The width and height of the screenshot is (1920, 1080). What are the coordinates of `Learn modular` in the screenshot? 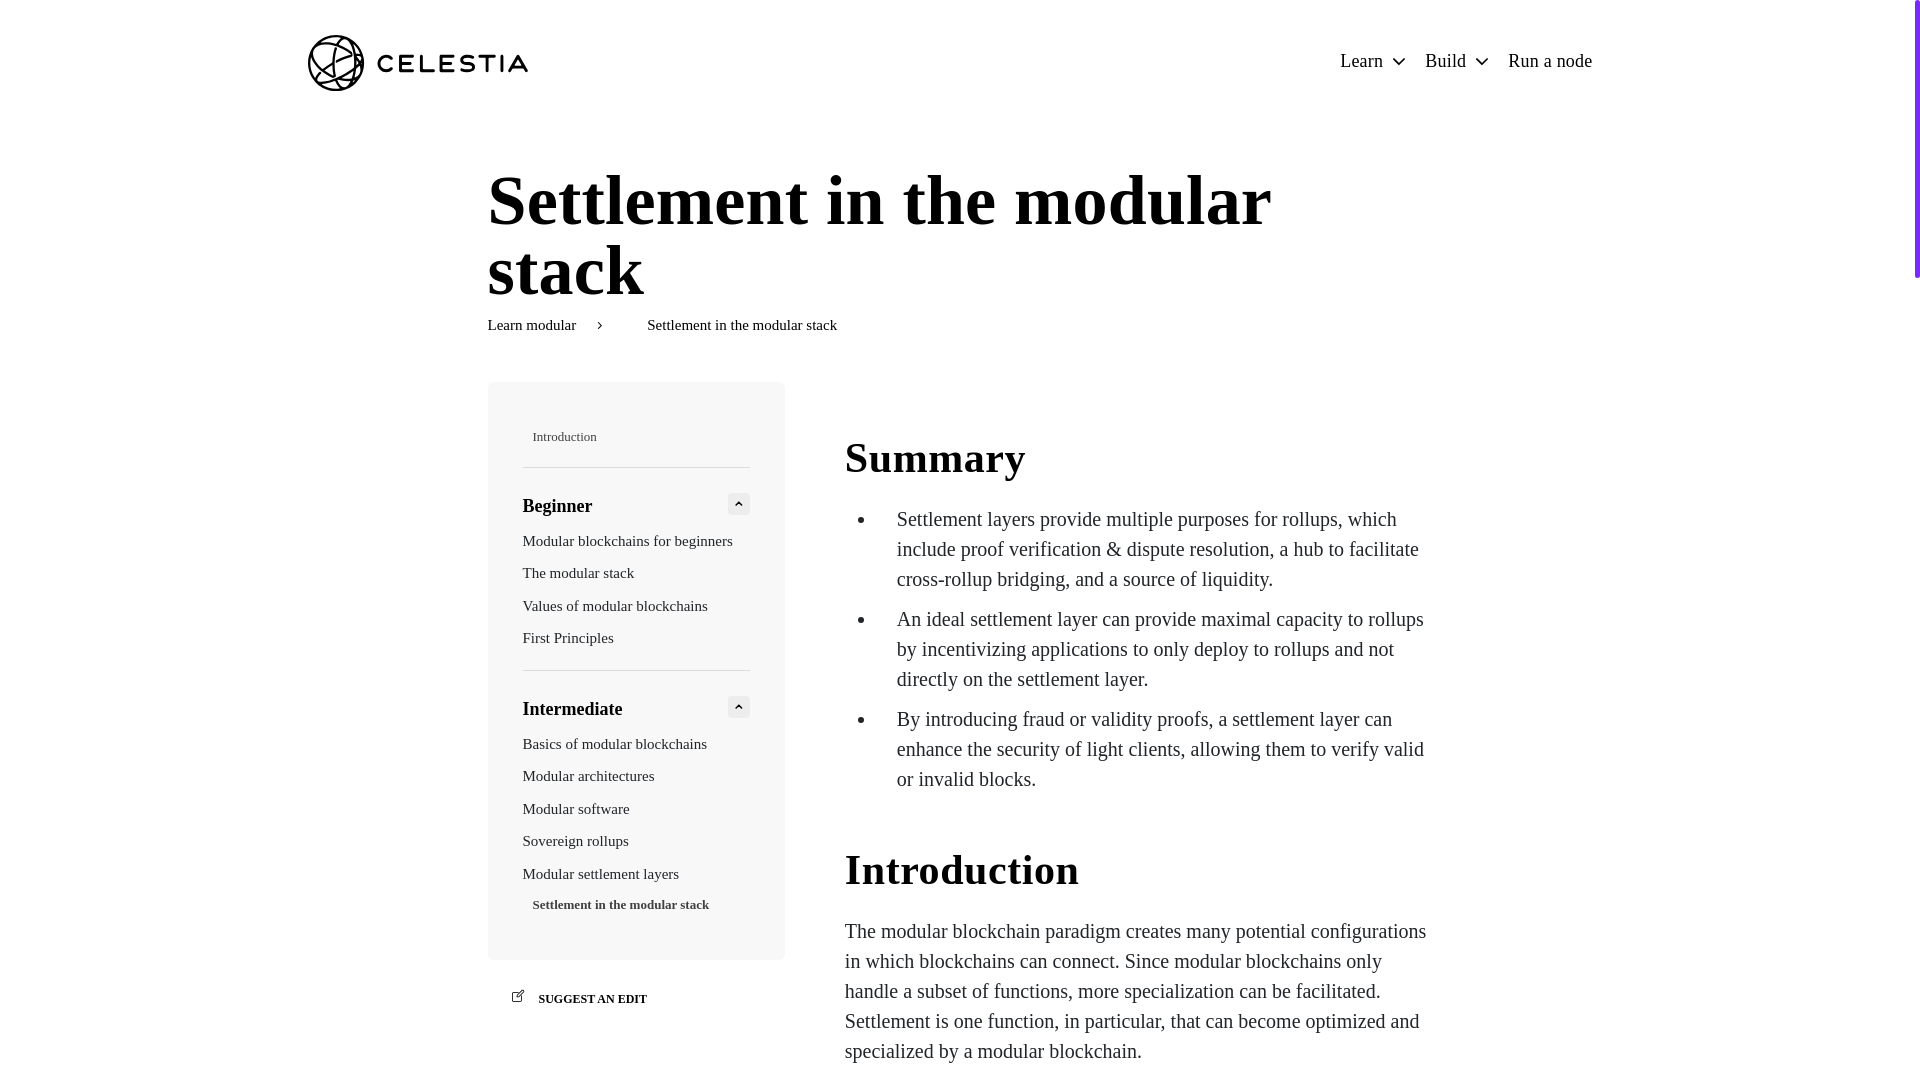 It's located at (556, 325).